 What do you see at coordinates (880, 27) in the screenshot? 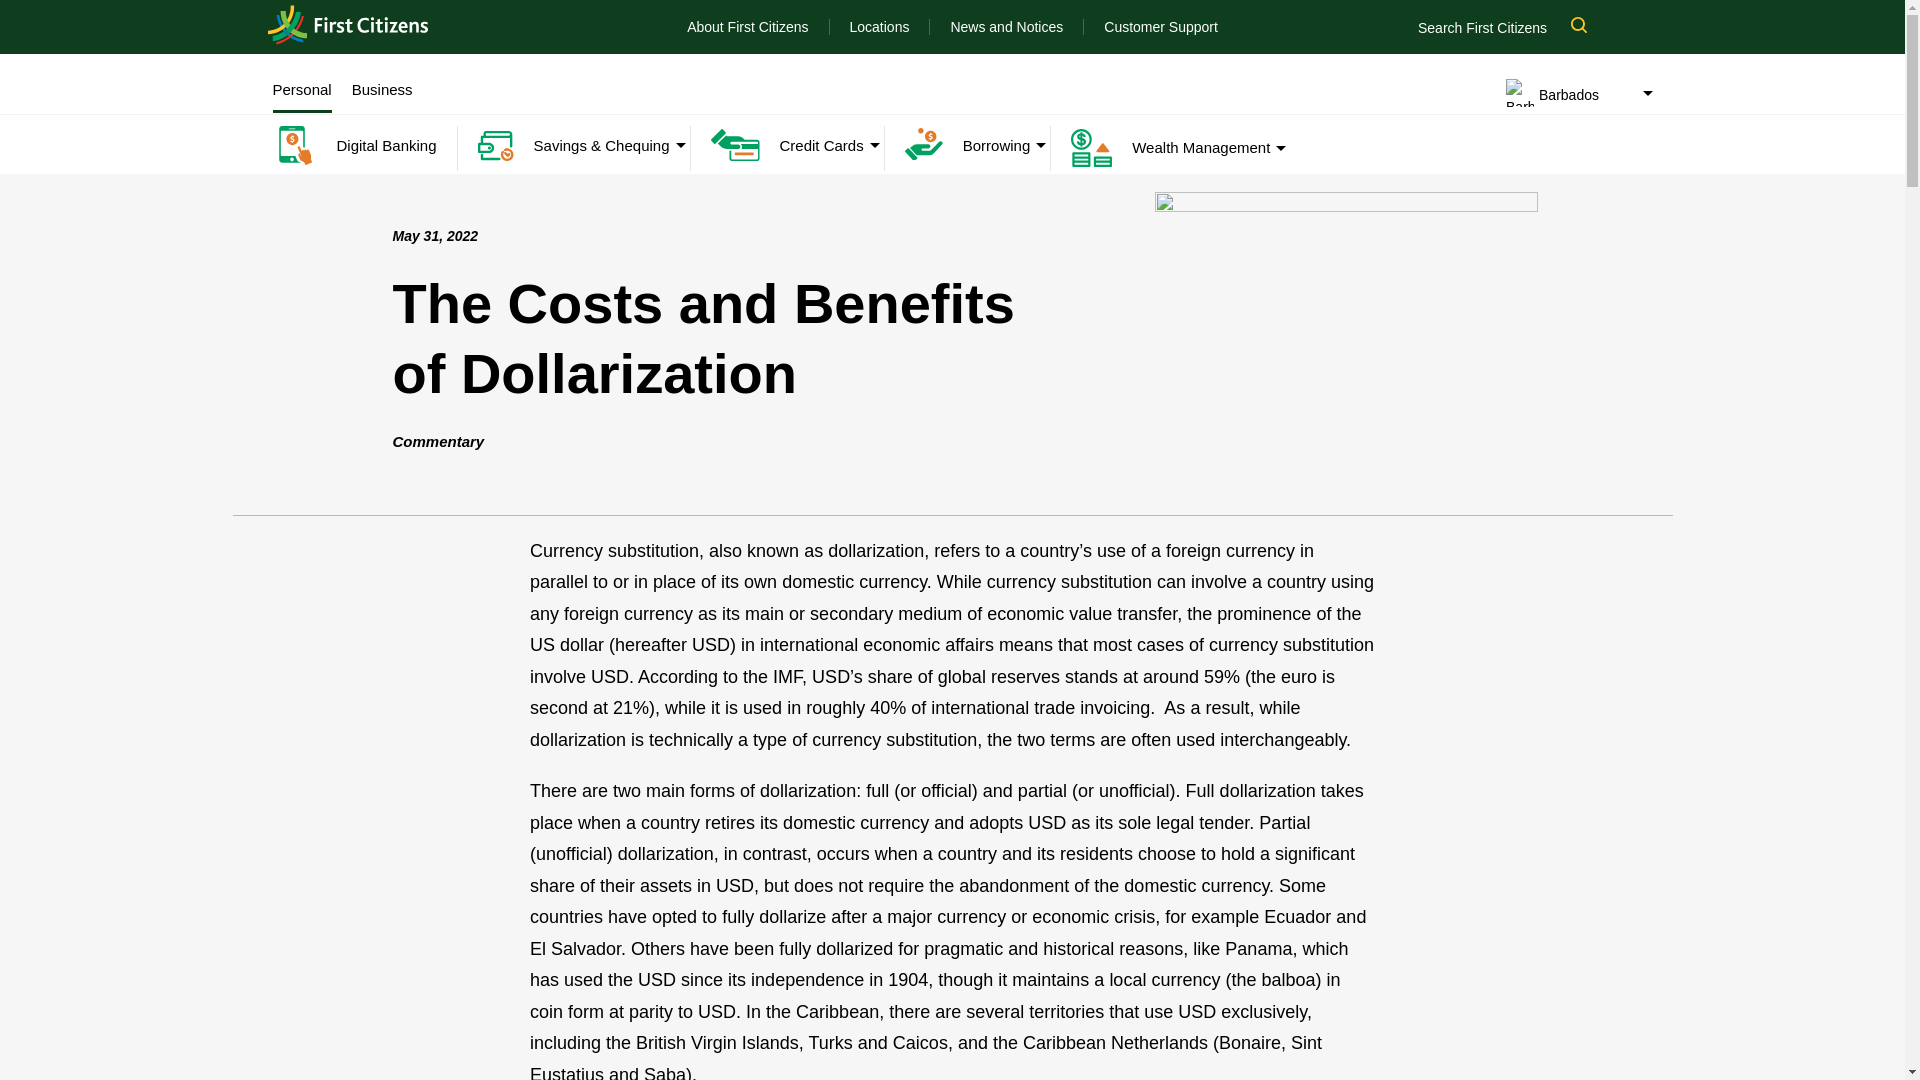
I see `Locations` at bounding box center [880, 27].